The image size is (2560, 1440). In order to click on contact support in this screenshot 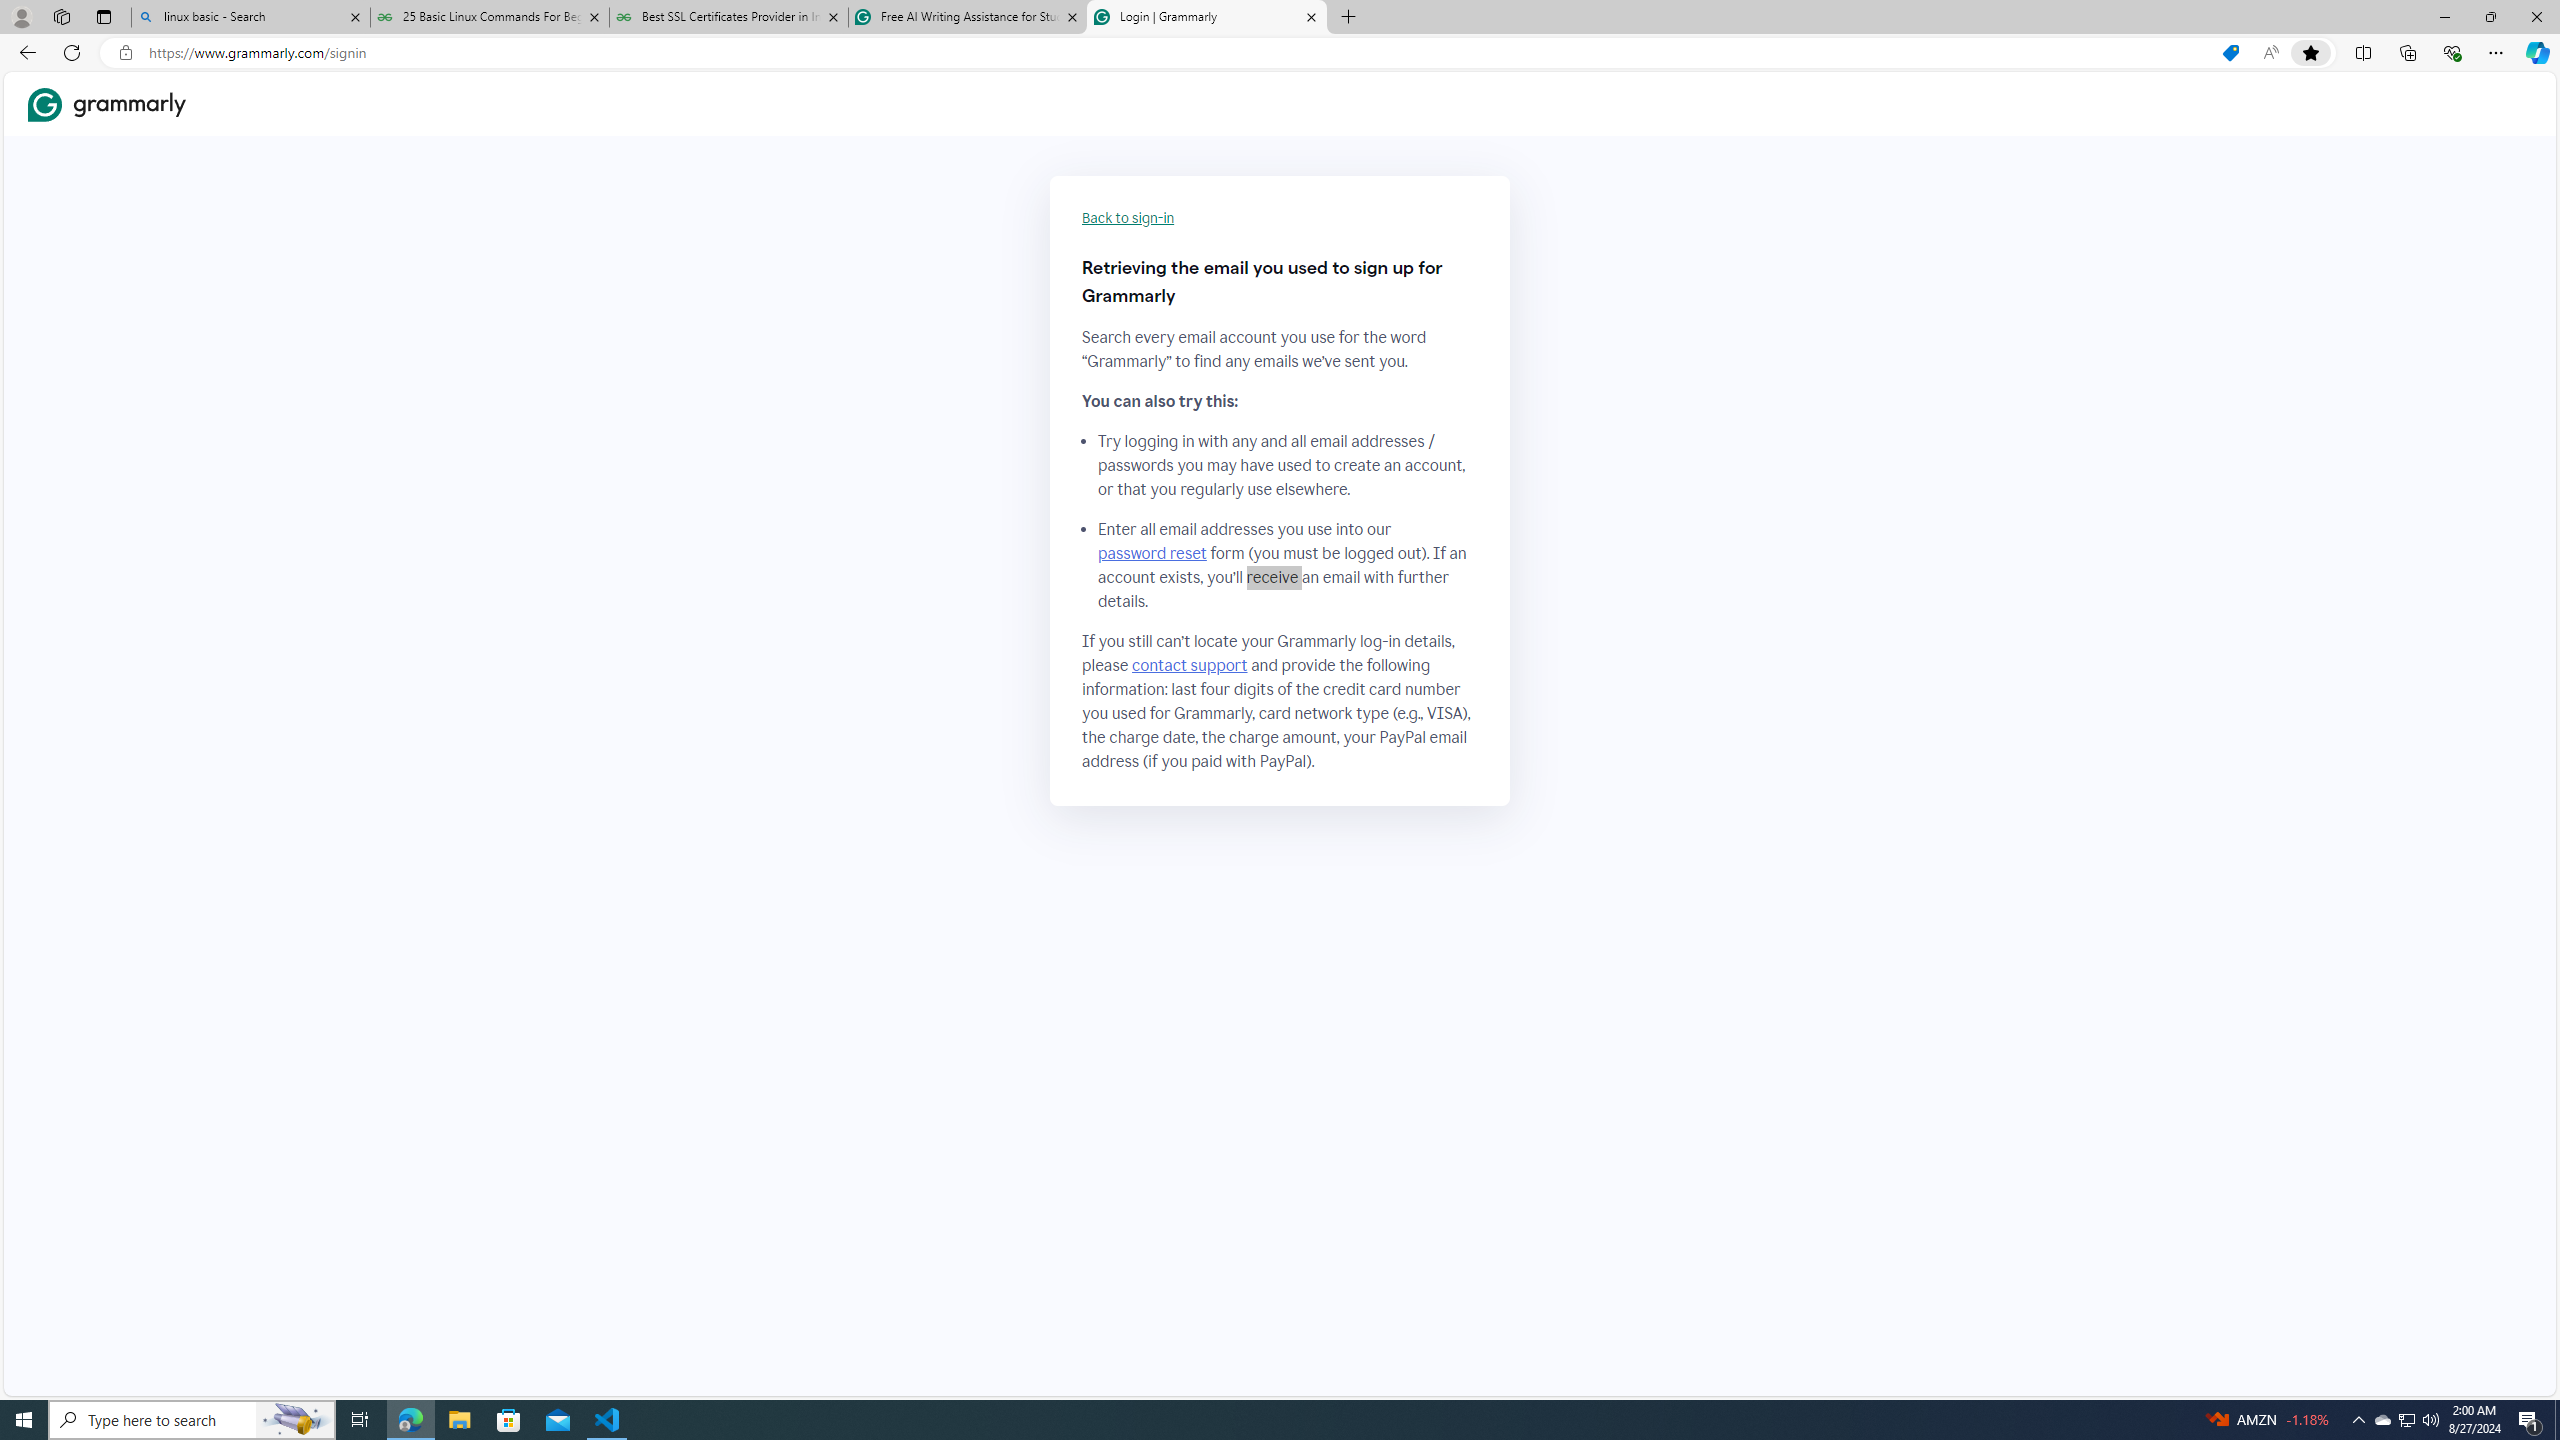, I will do `click(1190, 666)`.